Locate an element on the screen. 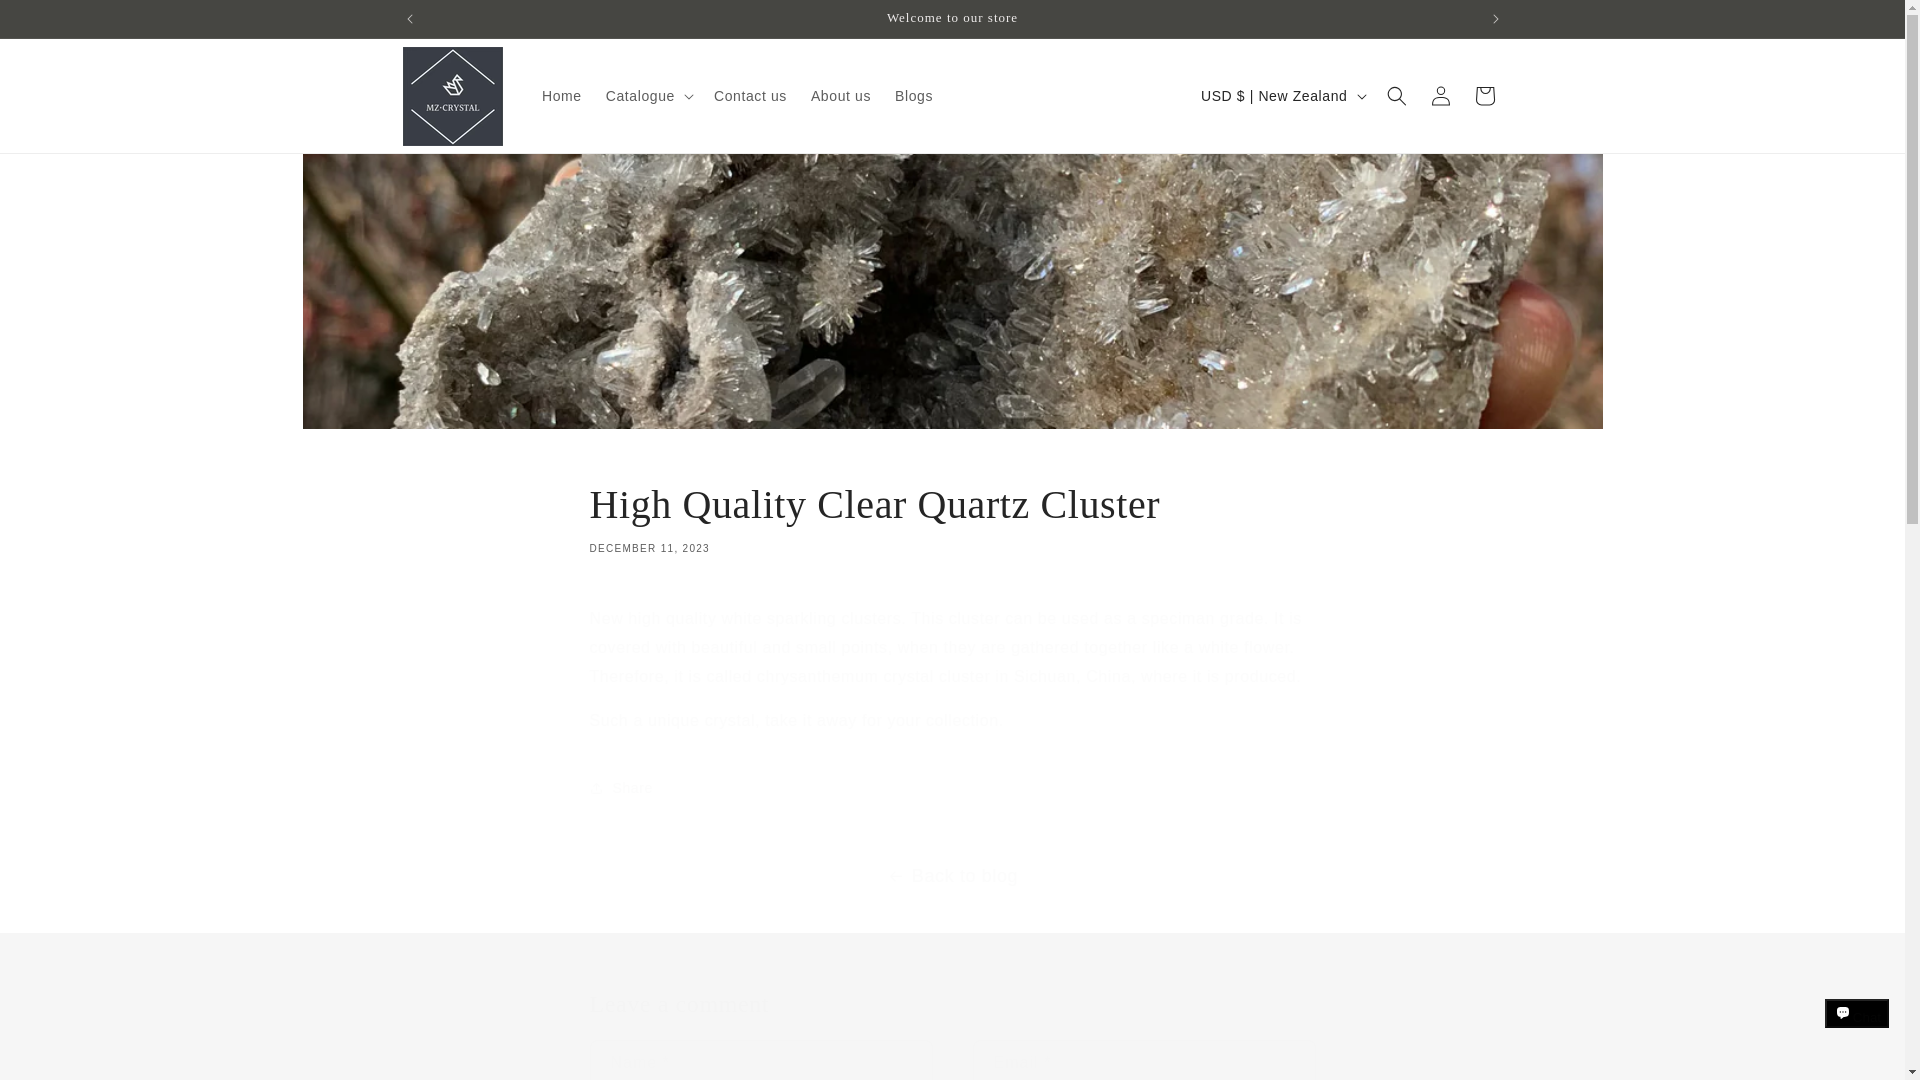  Share is located at coordinates (1857, 1031).